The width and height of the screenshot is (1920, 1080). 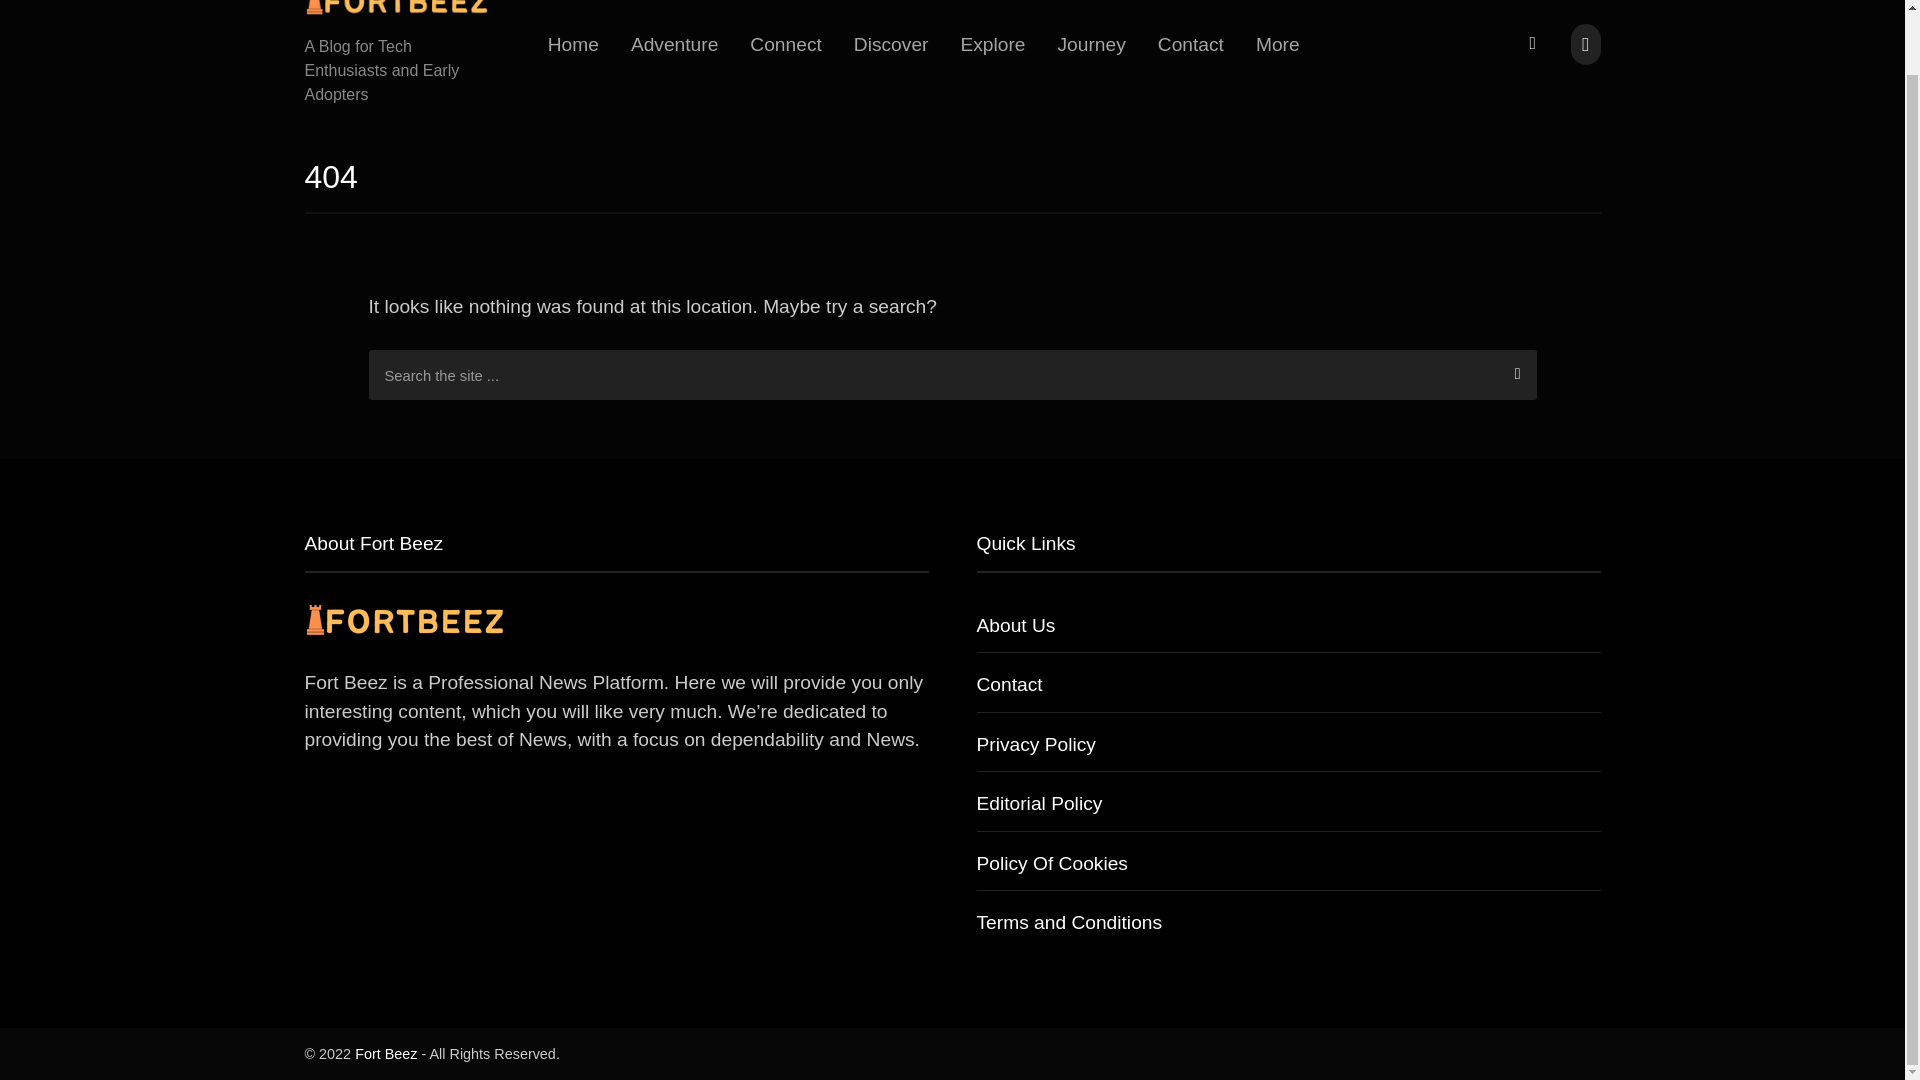 What do you see at coordinates (1034, 744) in the screenshot?
I see `Privacy Policy` at bounding box center [1034, 744].